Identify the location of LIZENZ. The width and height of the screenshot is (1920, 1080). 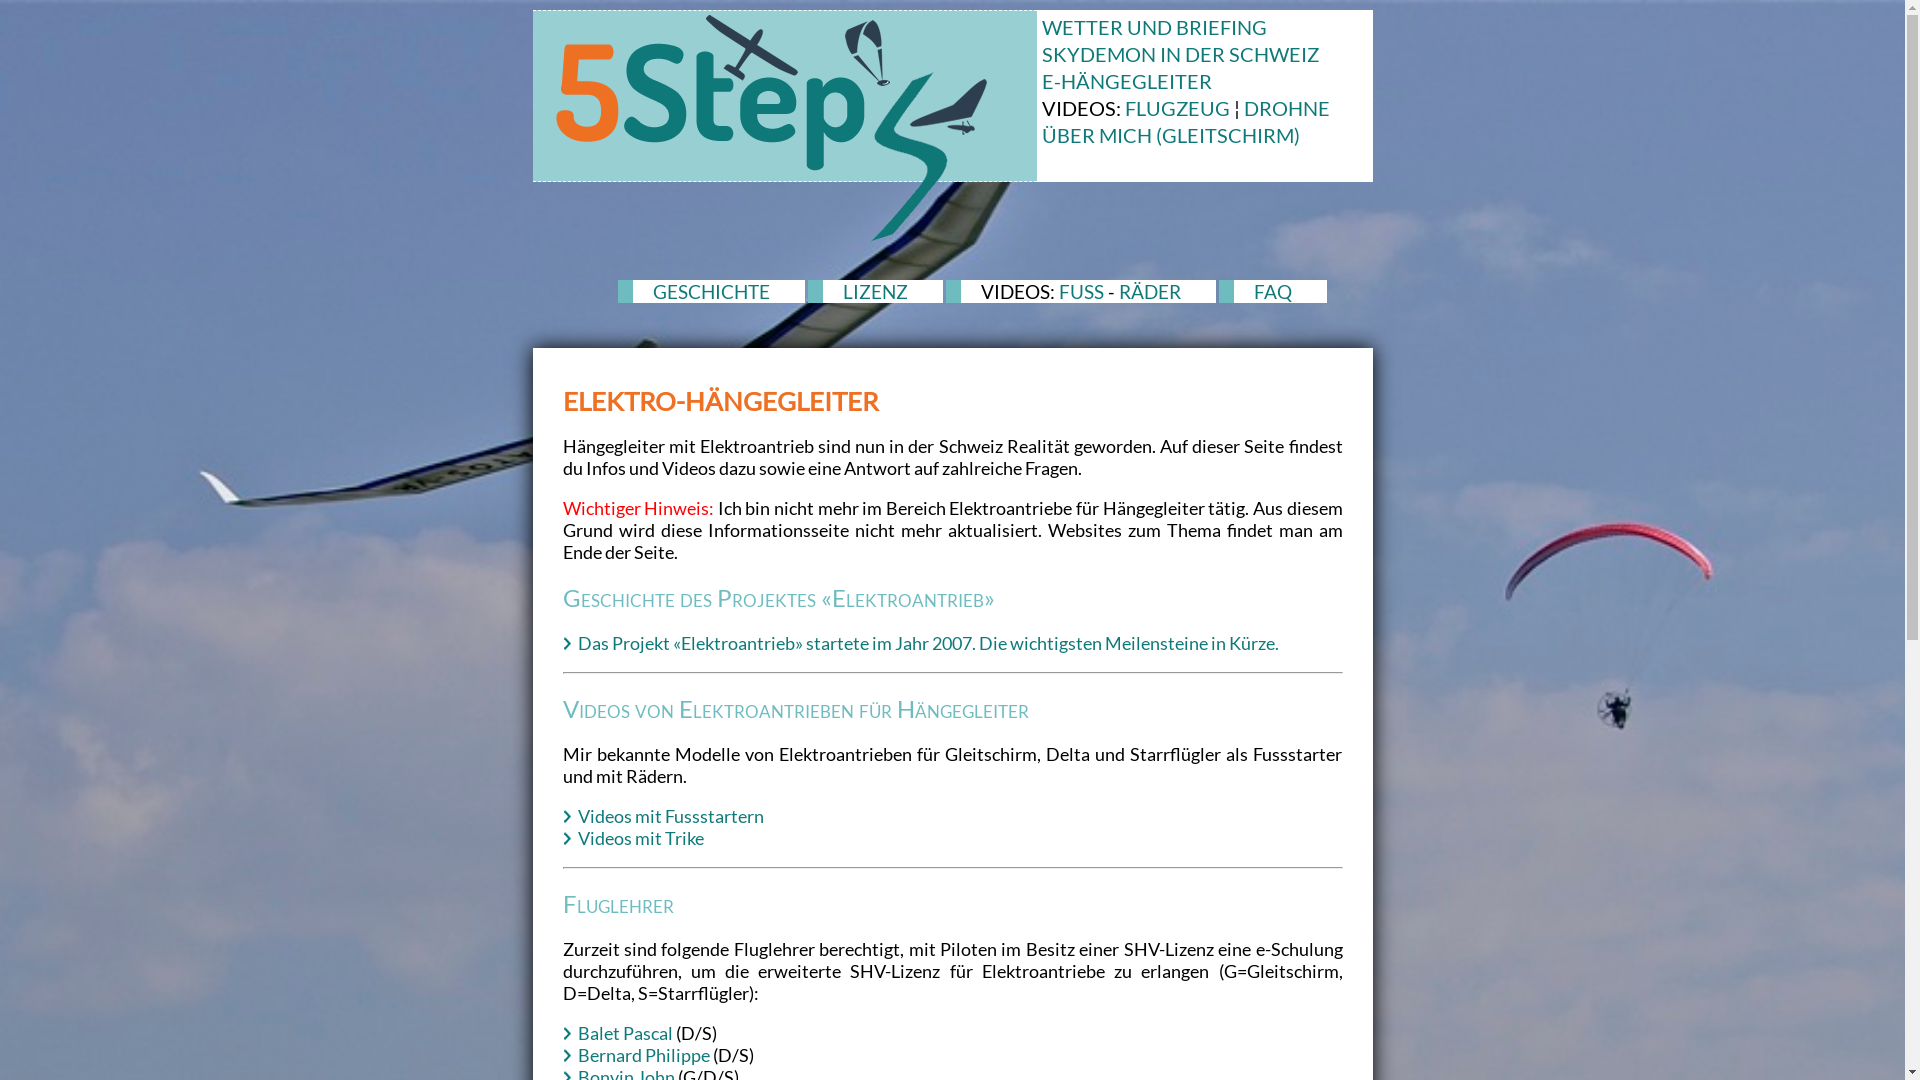
(876, 292).